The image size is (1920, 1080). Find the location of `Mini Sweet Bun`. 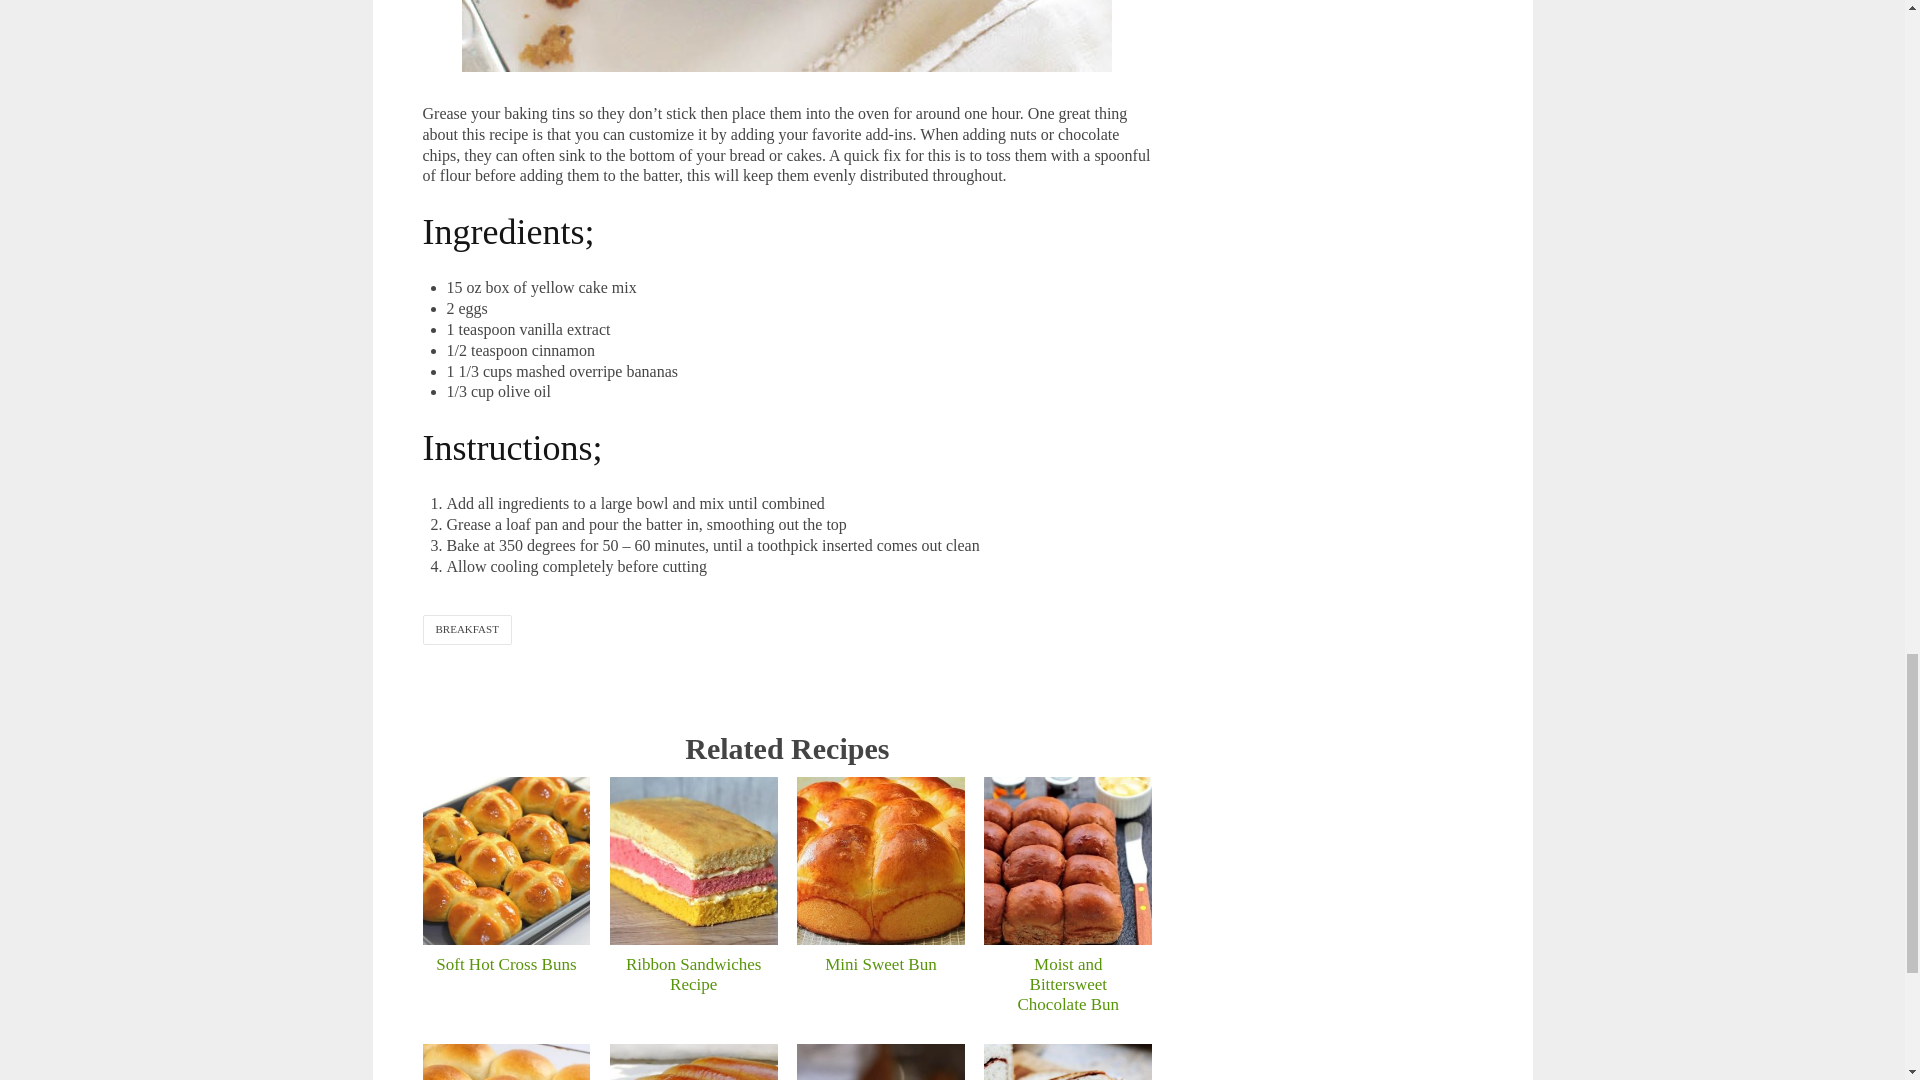

Mini Sweet Bun is located at coordinates (880, 860).